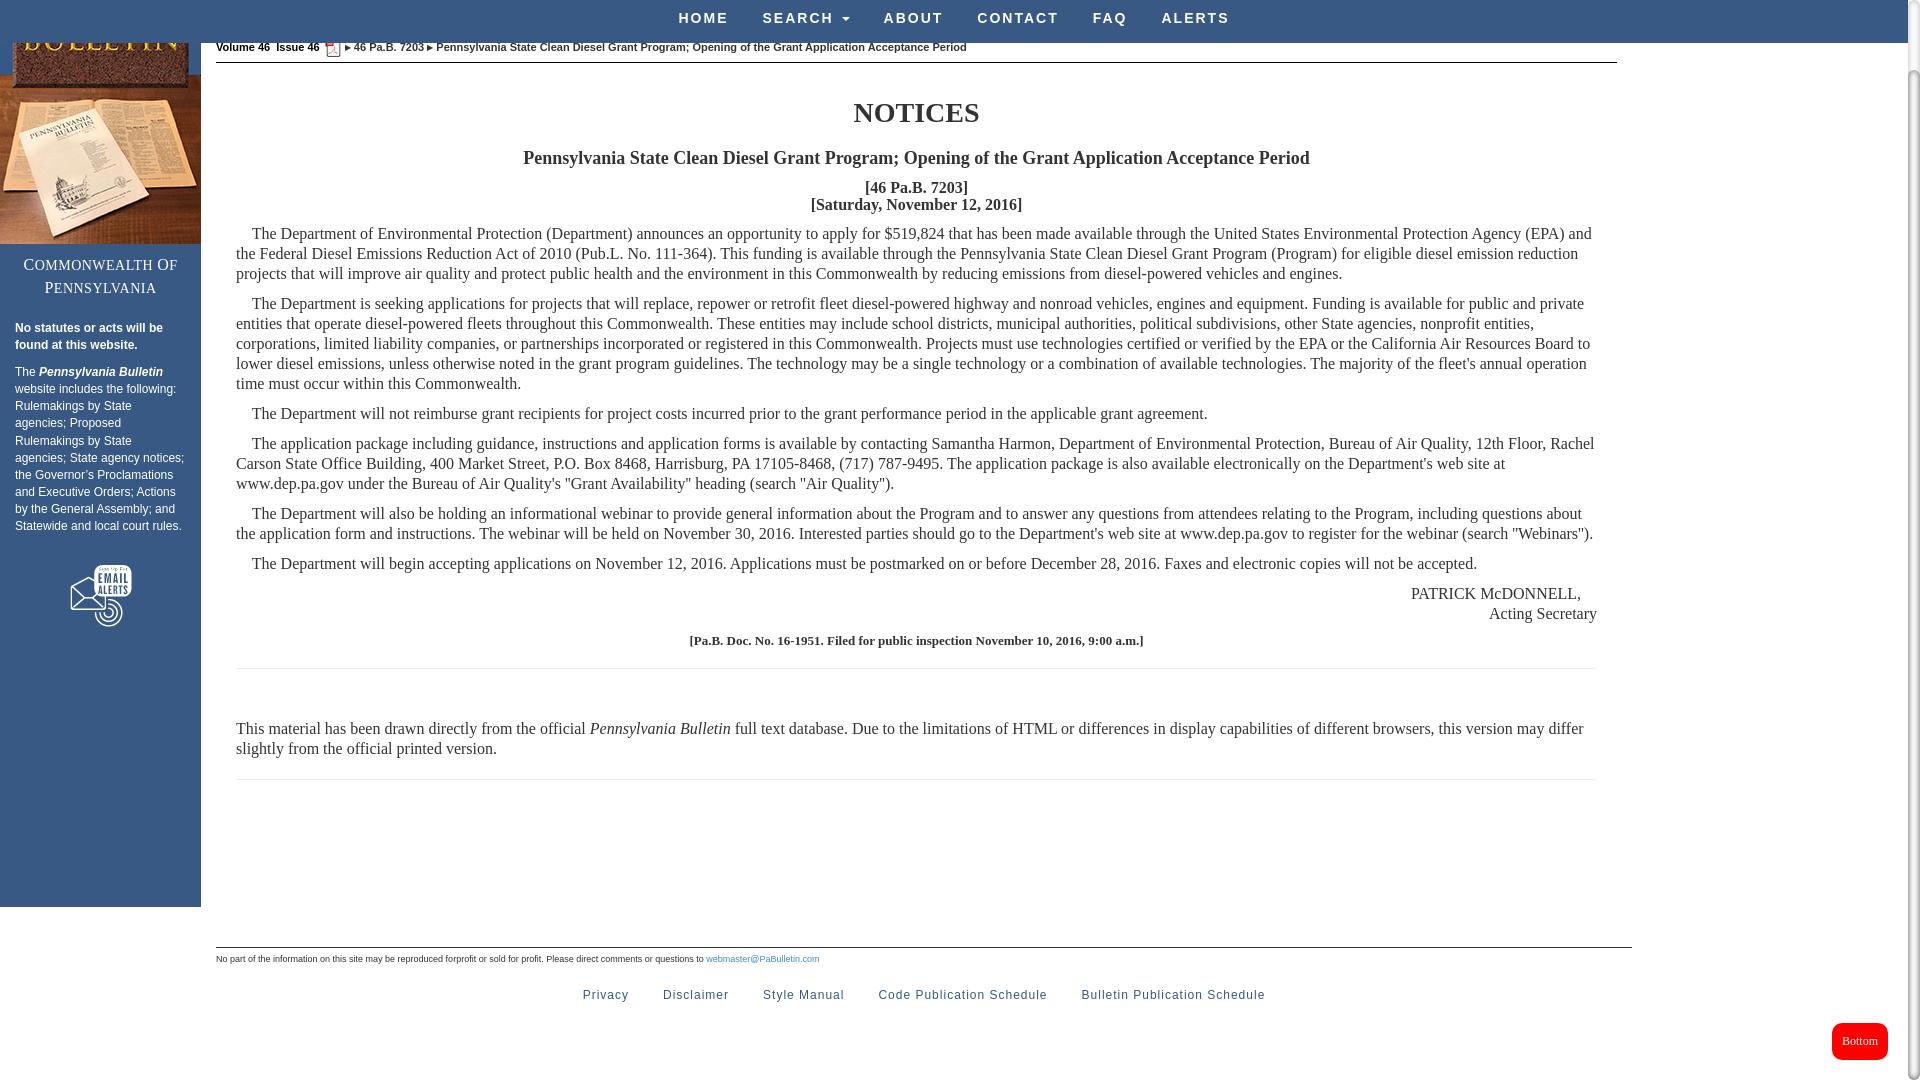 Image resolution: width=1920 pixels, height=1080 pixels. Describe the element at coordinates (774, 11) in the screenshot. I see `Previous Doc` at that location.